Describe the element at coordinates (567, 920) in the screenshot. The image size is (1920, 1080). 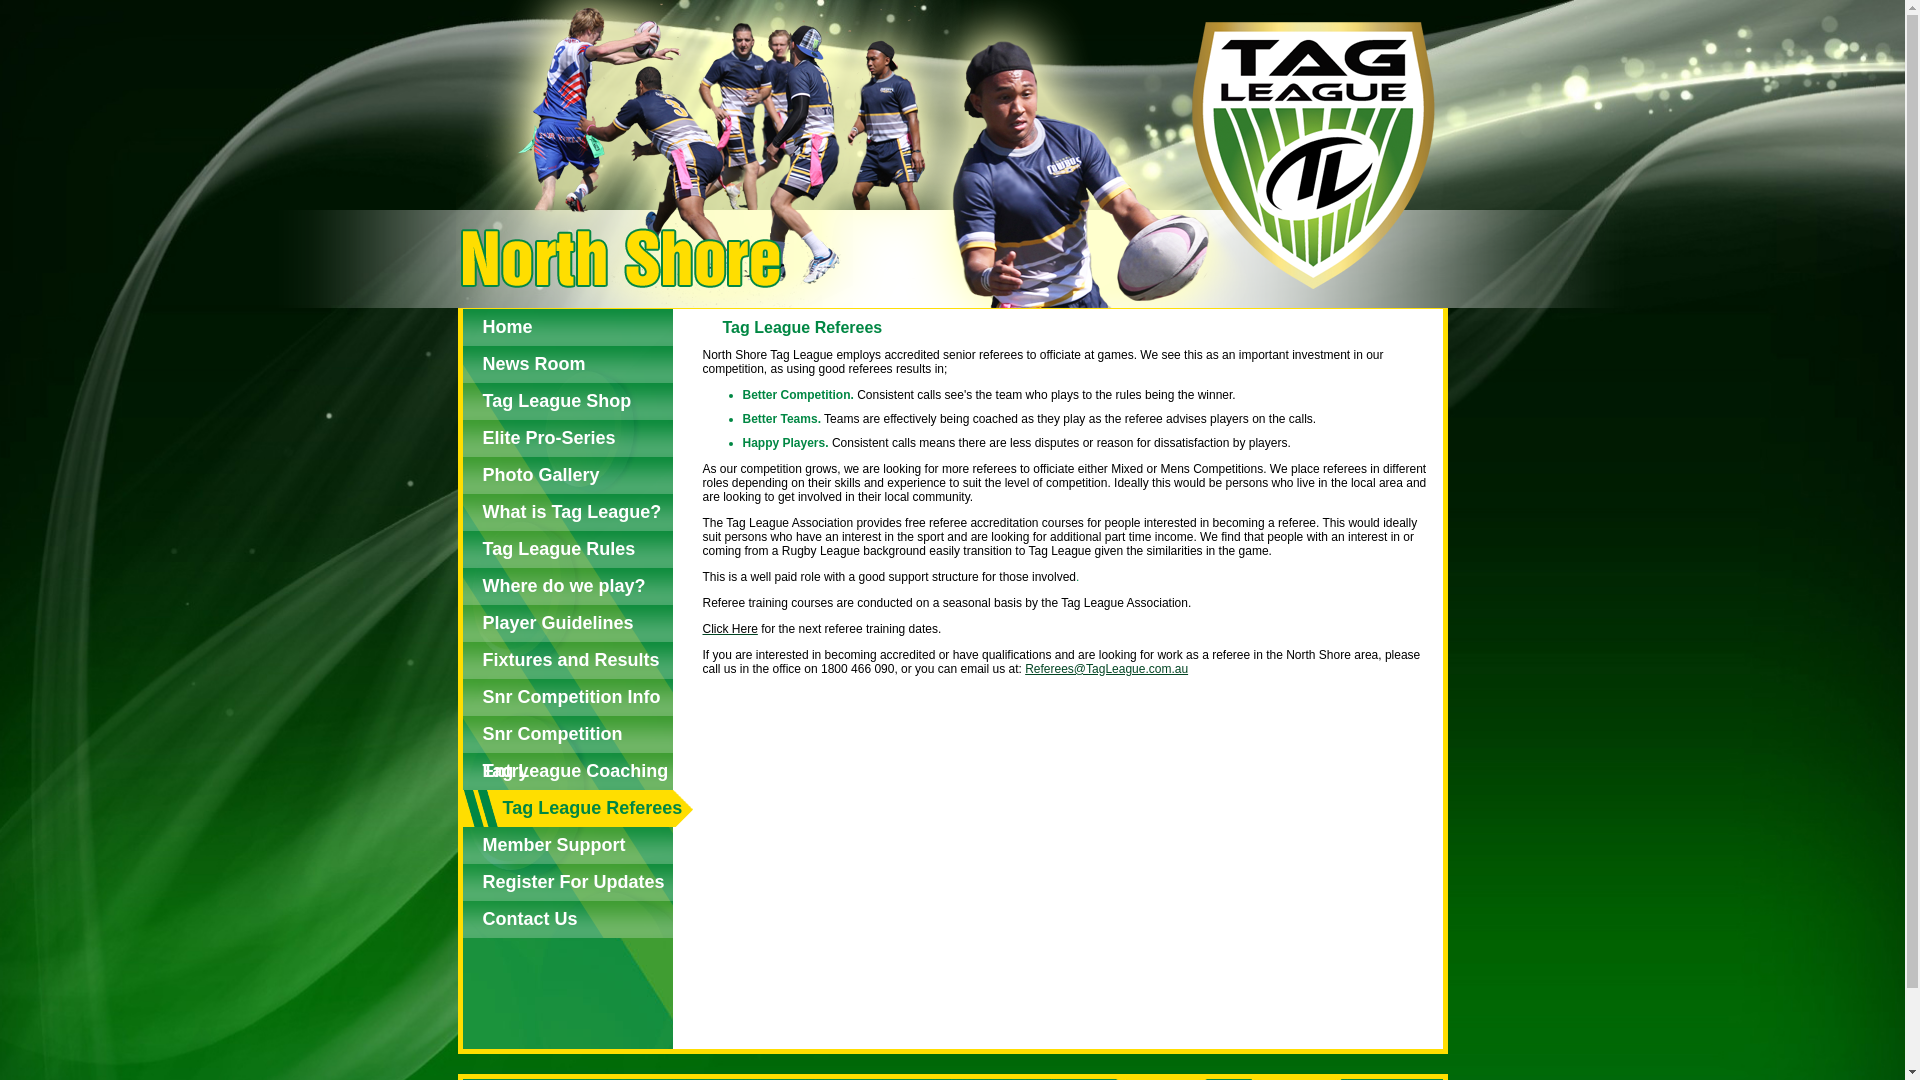
I see `Contact Us` at that location.